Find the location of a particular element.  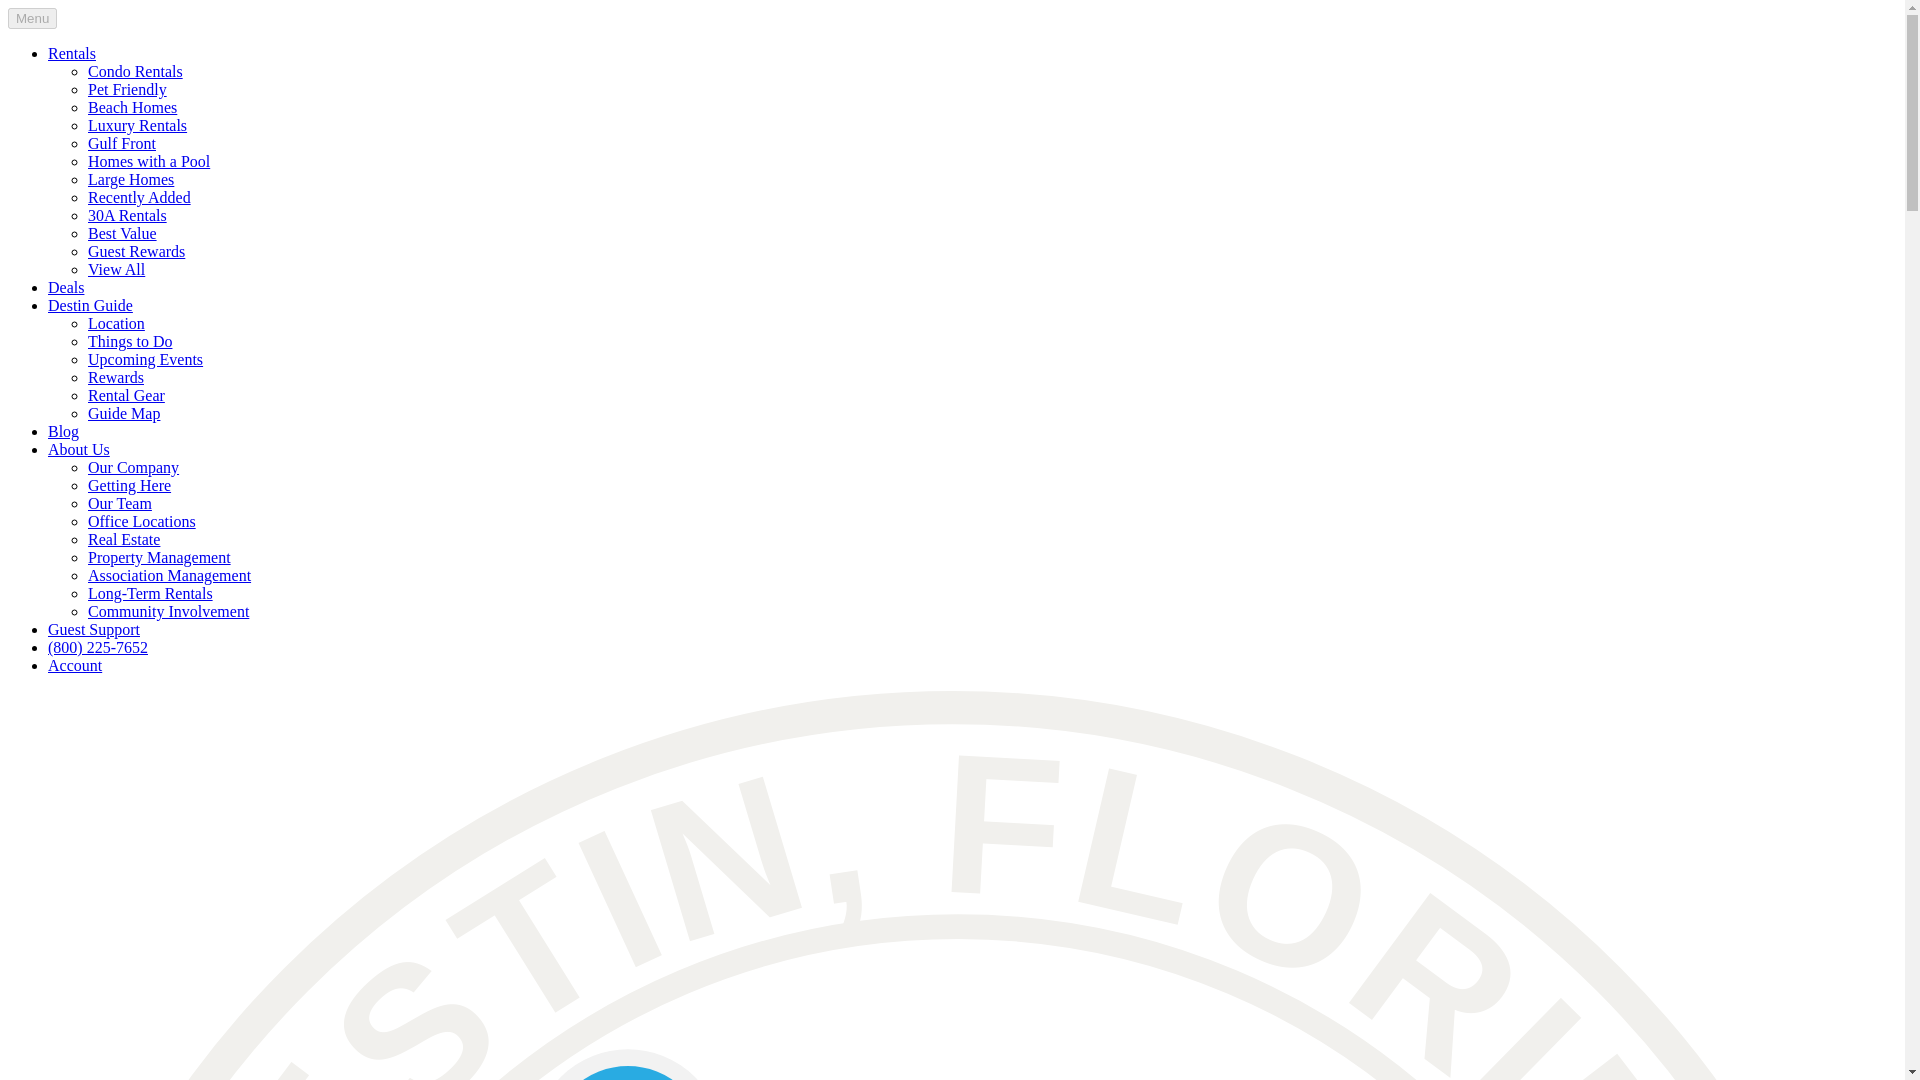

Destin Guide is located at coordinates (90, 306).